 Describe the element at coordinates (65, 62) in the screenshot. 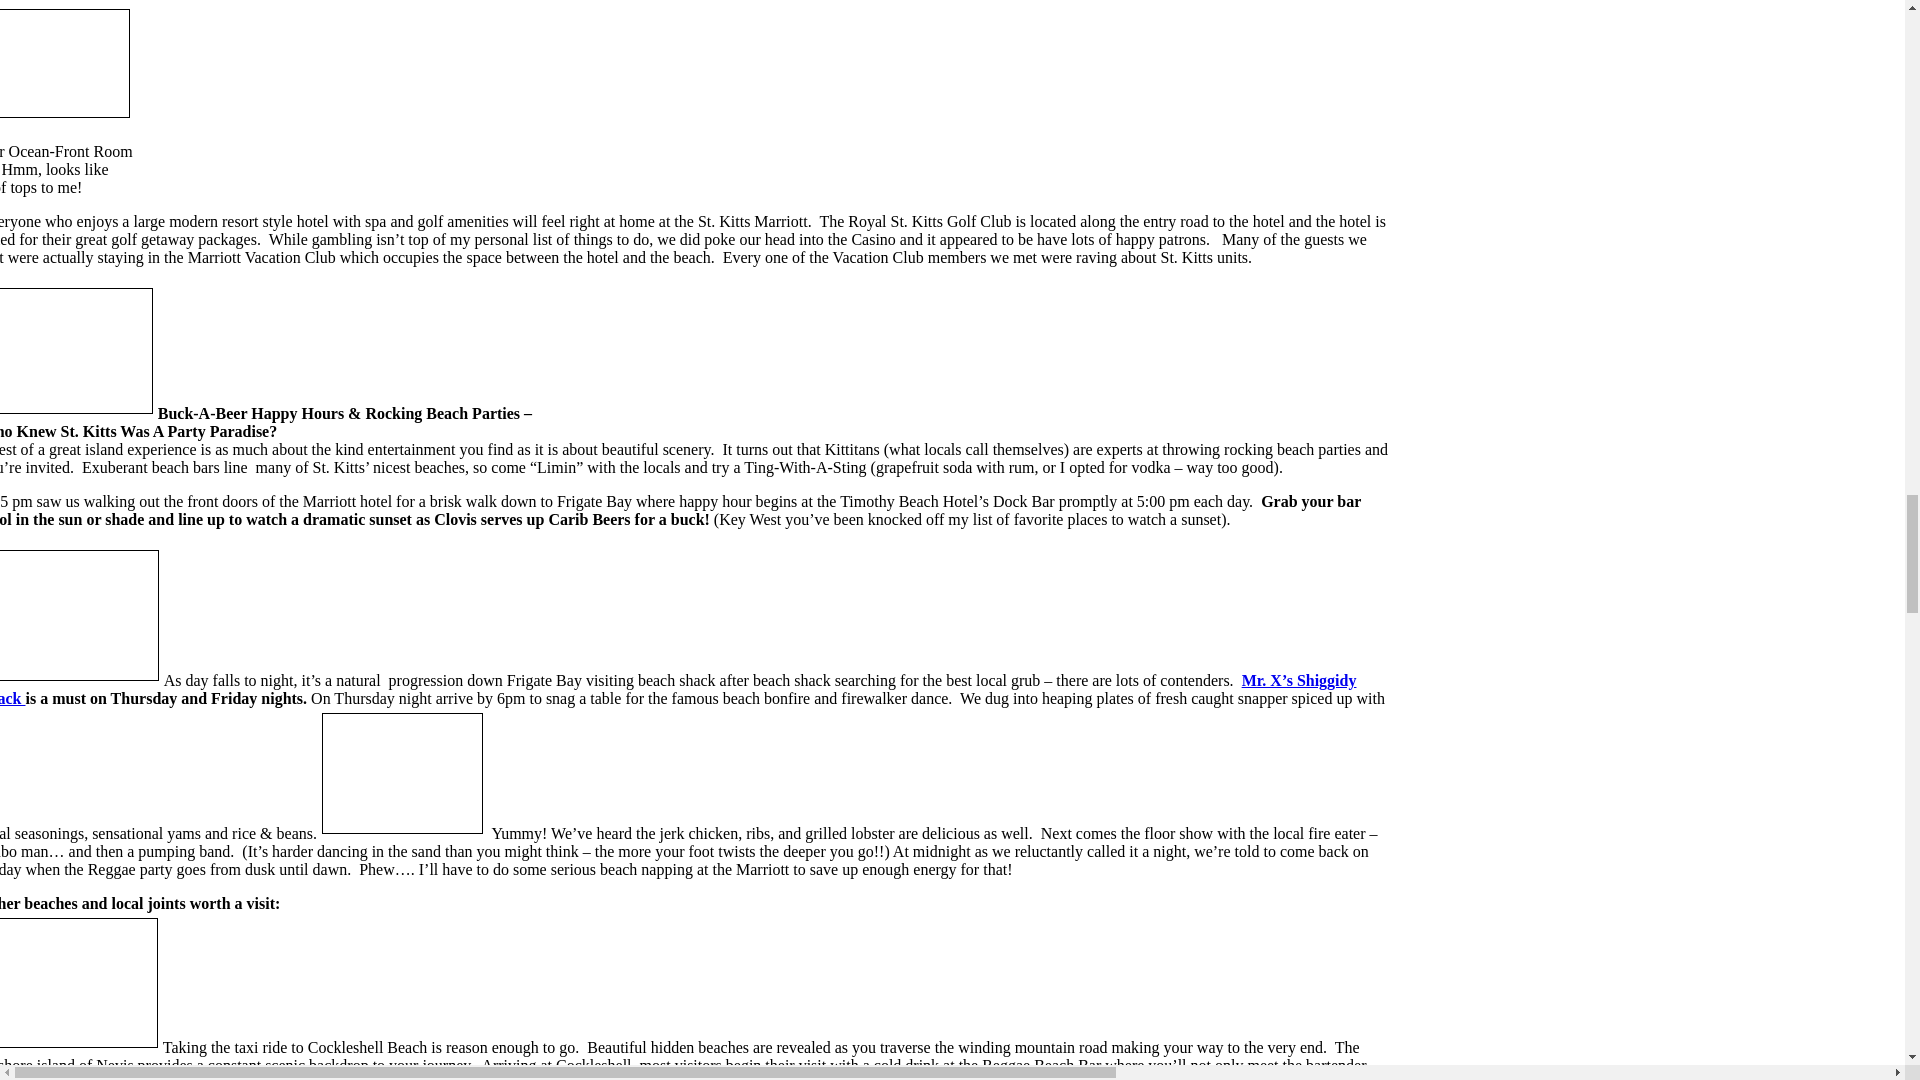

I see `St. Kitts Marriott Vacation Club` at that location.